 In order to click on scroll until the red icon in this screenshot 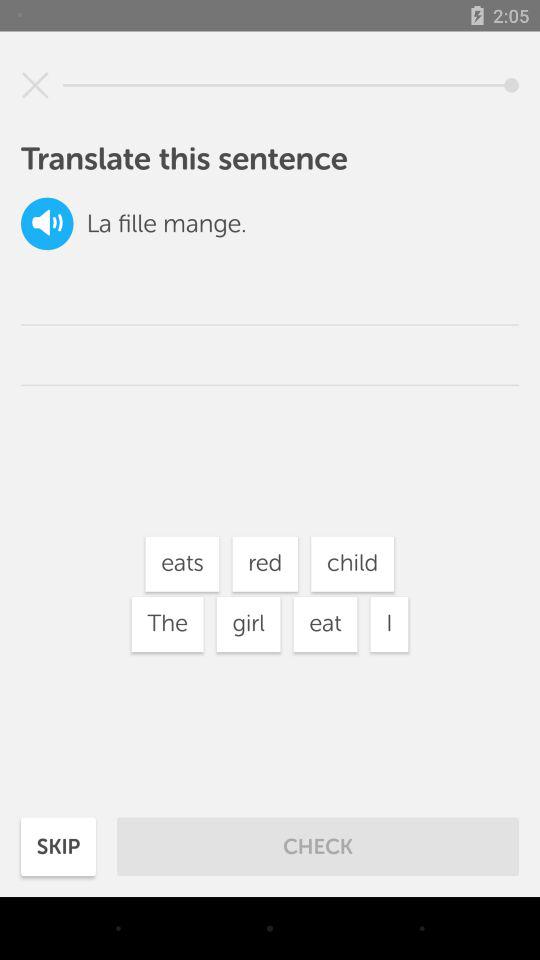, I will do `click(265, 564)`.